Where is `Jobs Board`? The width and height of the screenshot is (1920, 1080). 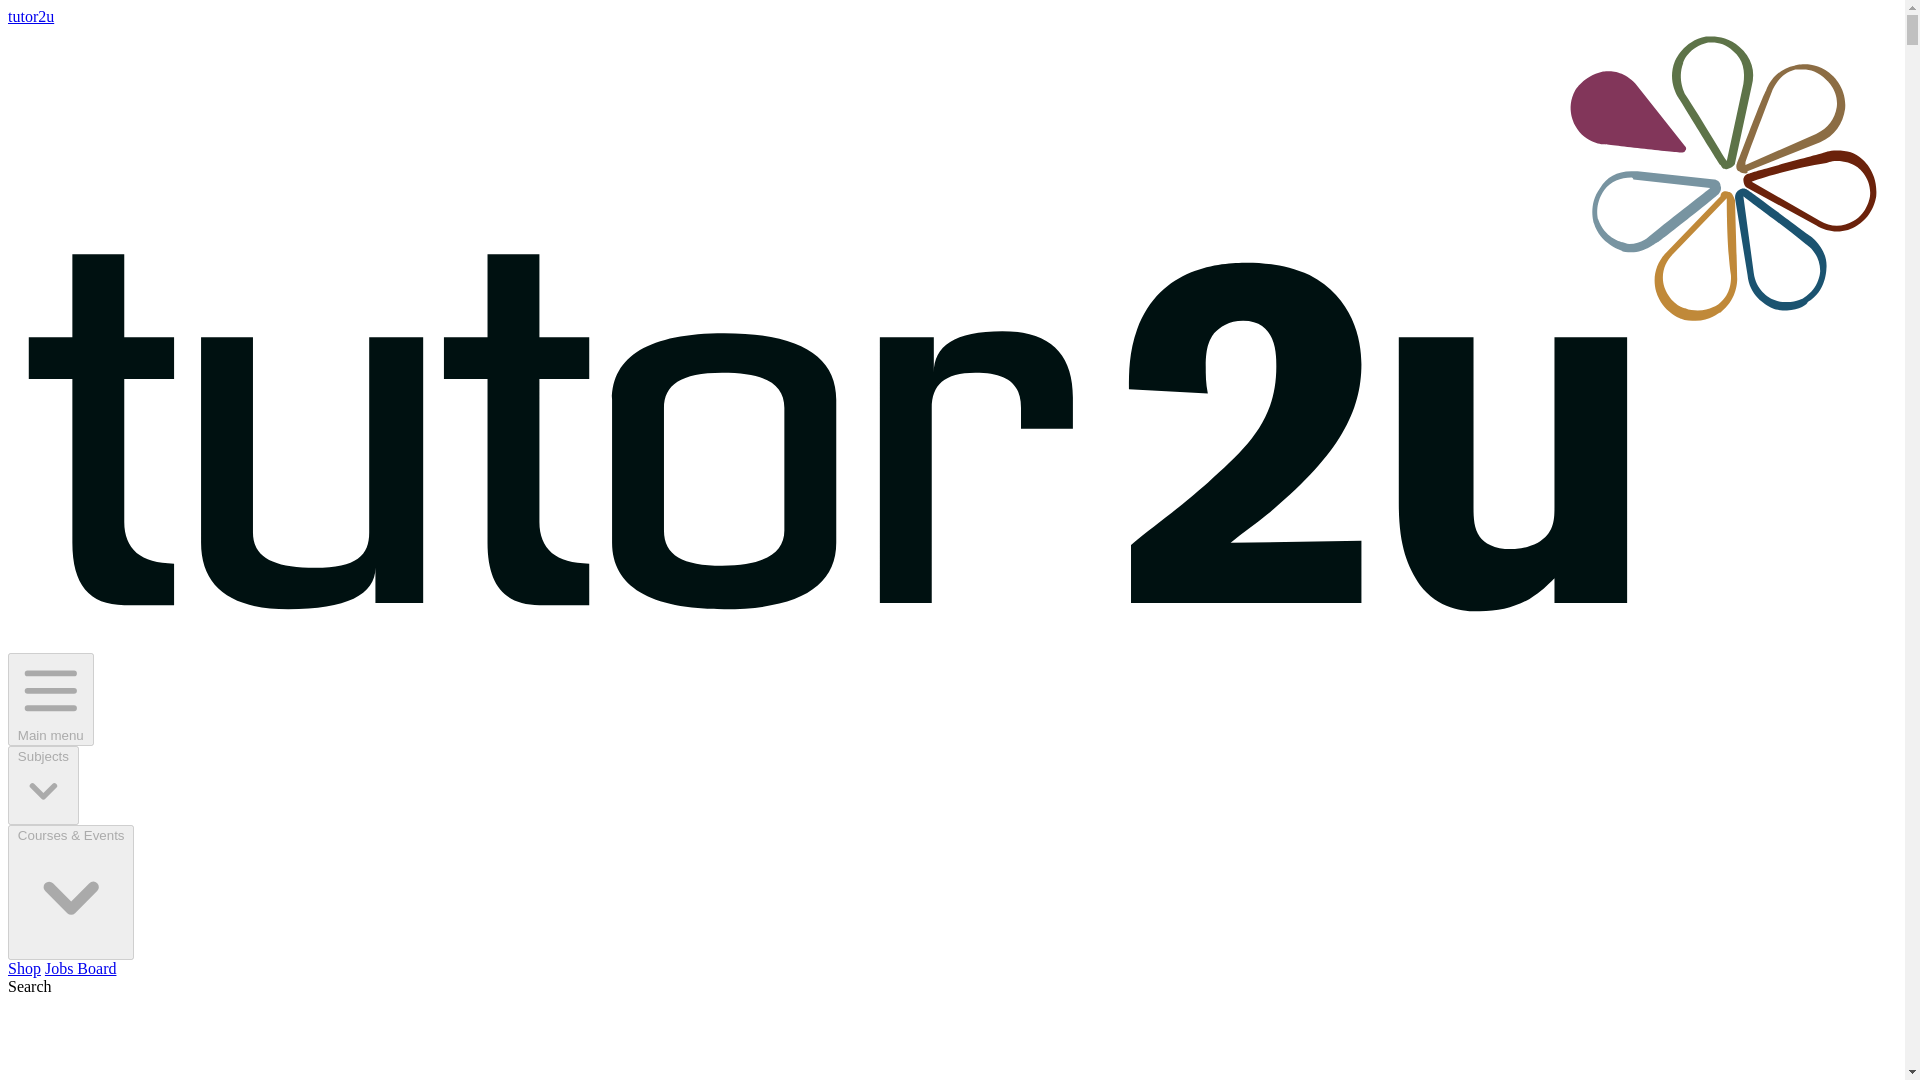
Jobs Board is located at coordinates (80, 968).